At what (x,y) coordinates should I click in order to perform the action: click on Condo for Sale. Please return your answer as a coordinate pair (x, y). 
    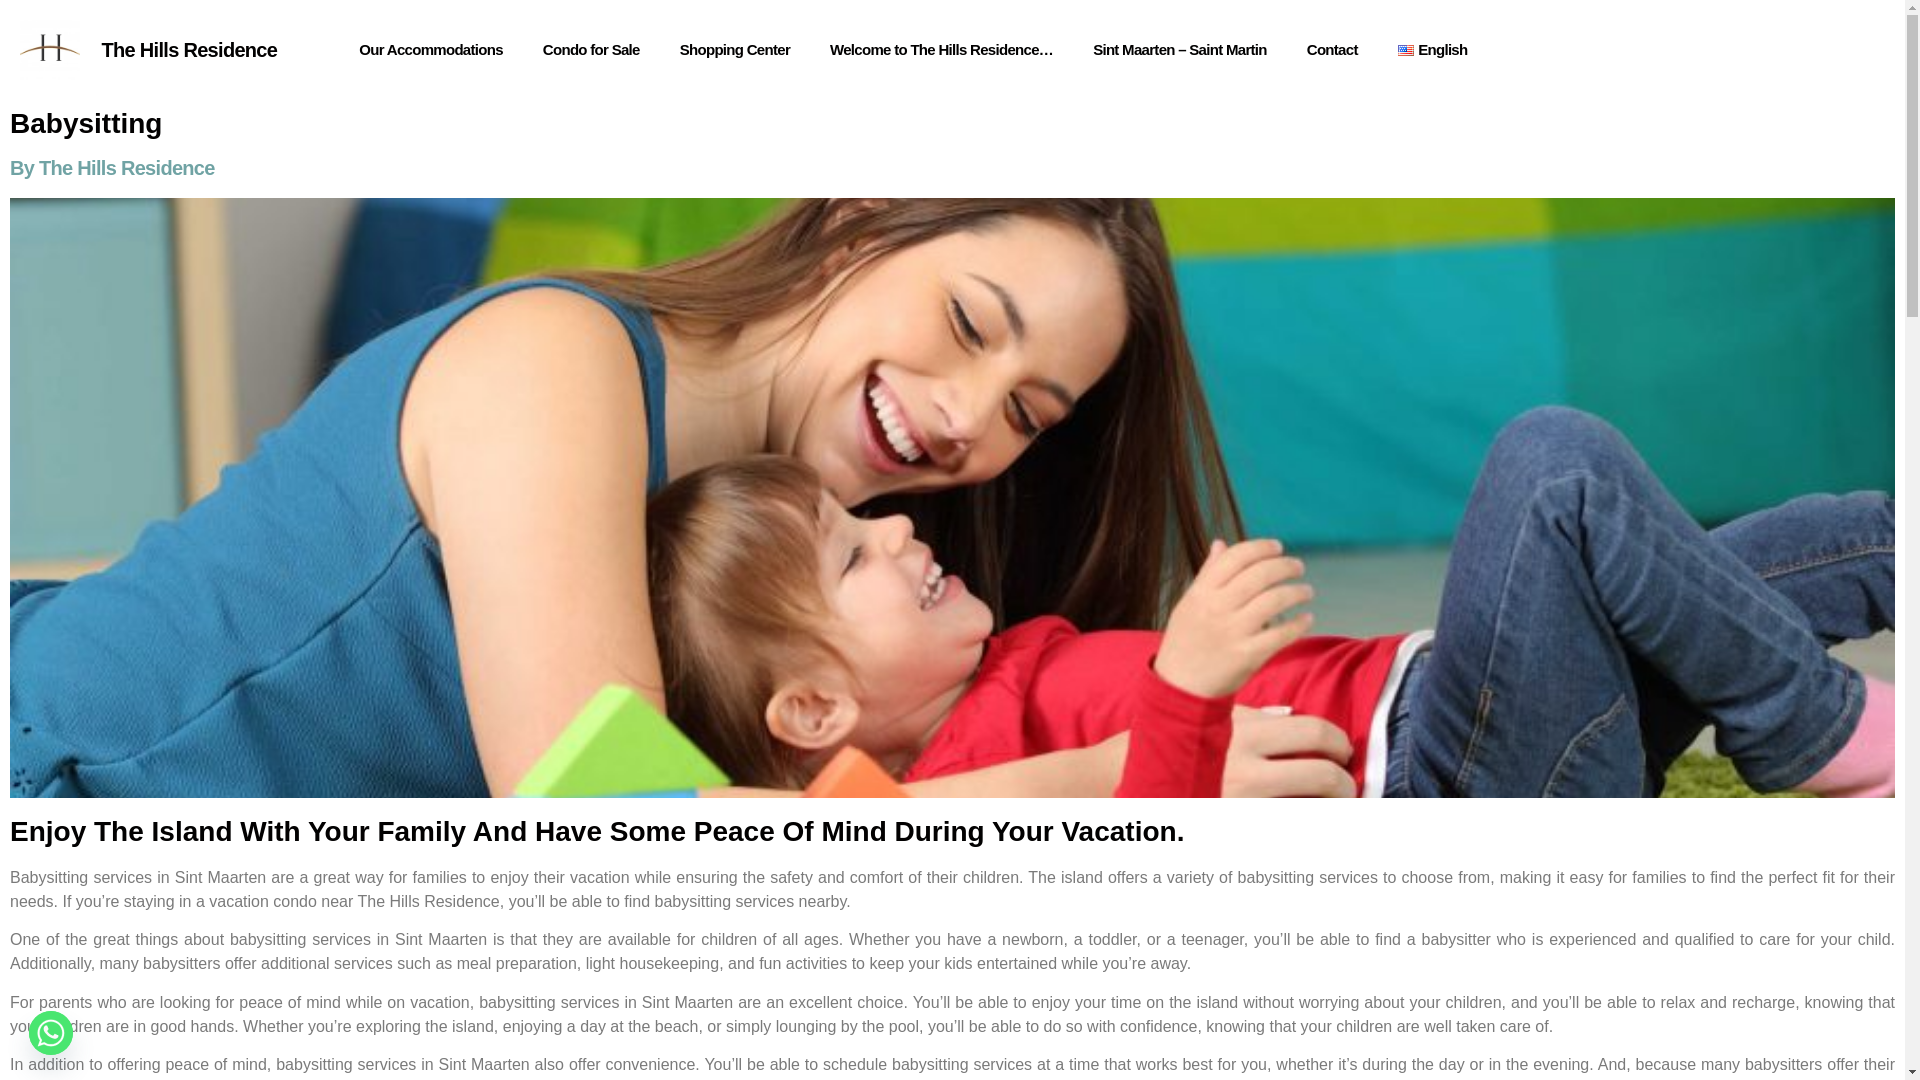
    Looking at the image, I should click on (591, 50).